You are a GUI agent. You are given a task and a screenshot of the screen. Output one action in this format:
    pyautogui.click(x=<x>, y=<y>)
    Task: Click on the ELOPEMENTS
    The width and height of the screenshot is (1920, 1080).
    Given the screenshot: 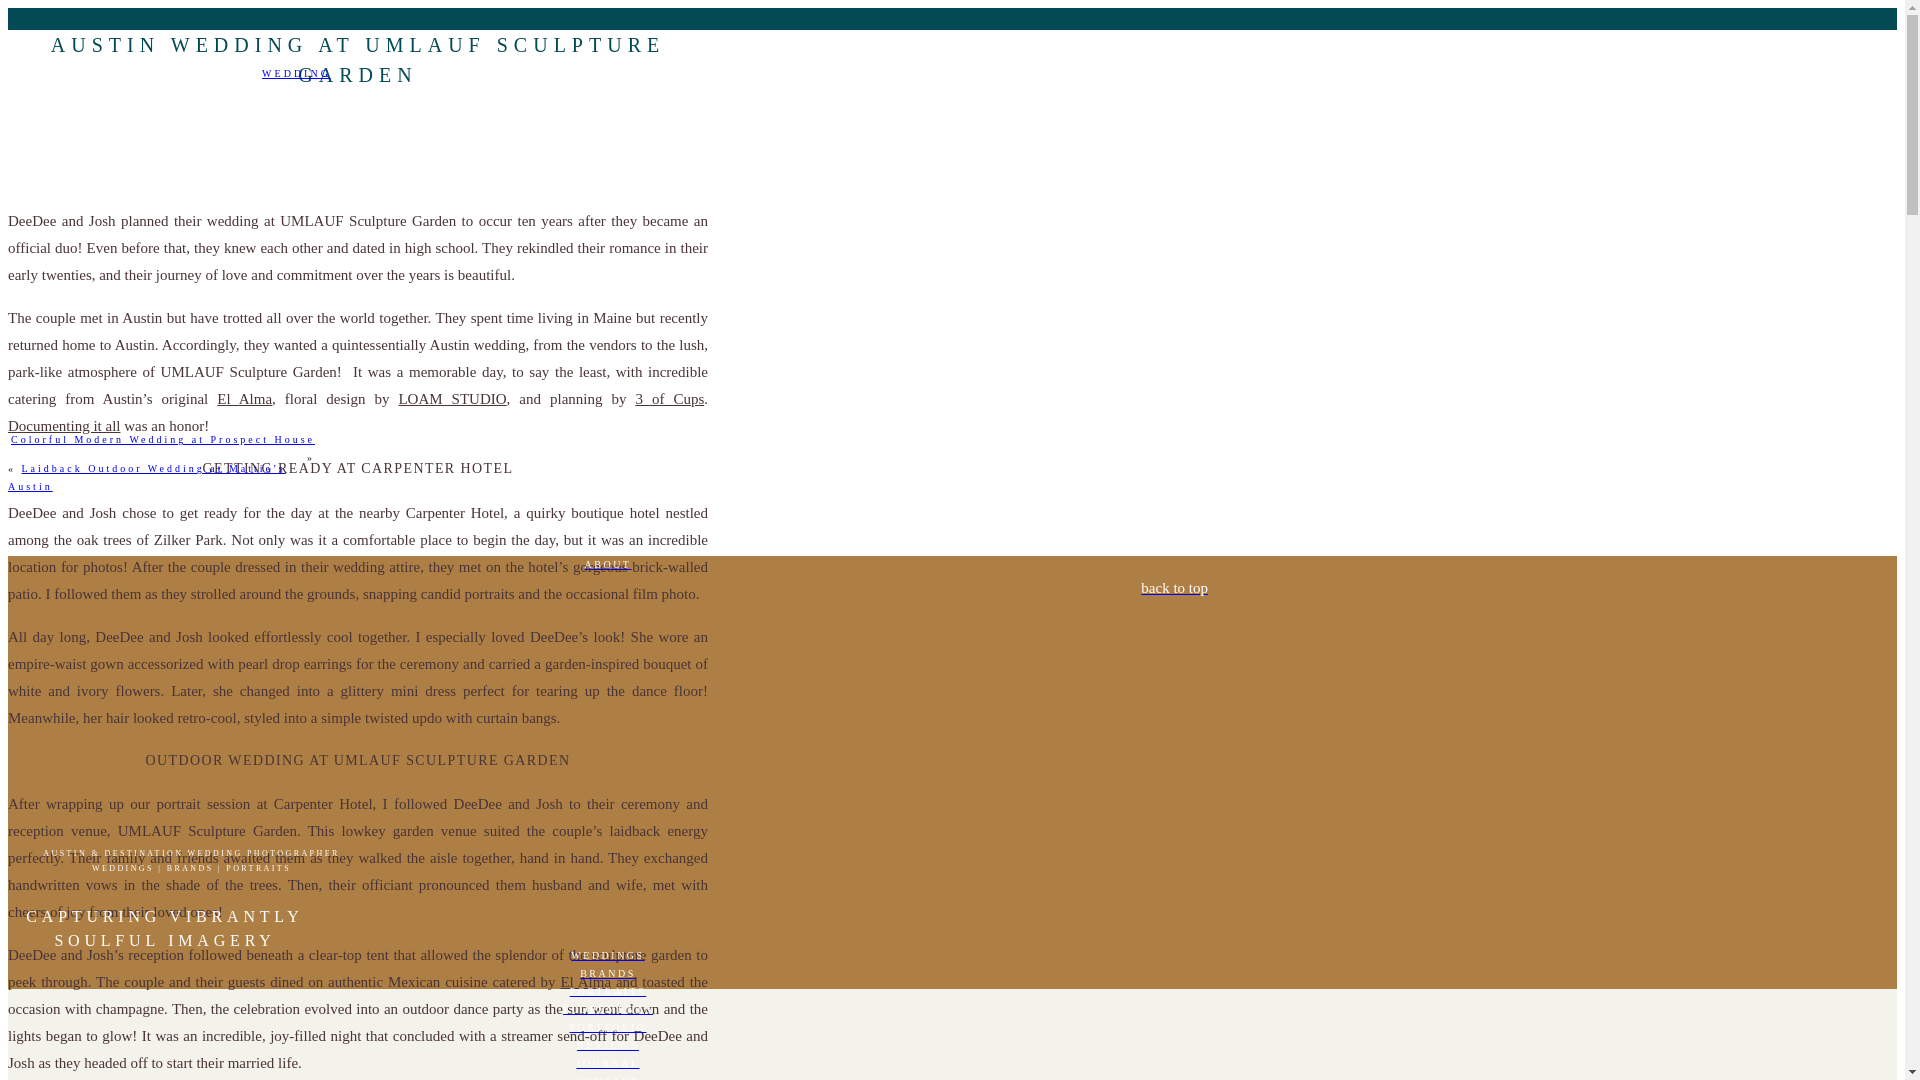 What is the action you would take?
    pyautogui.click(x=607, y=1010)
    